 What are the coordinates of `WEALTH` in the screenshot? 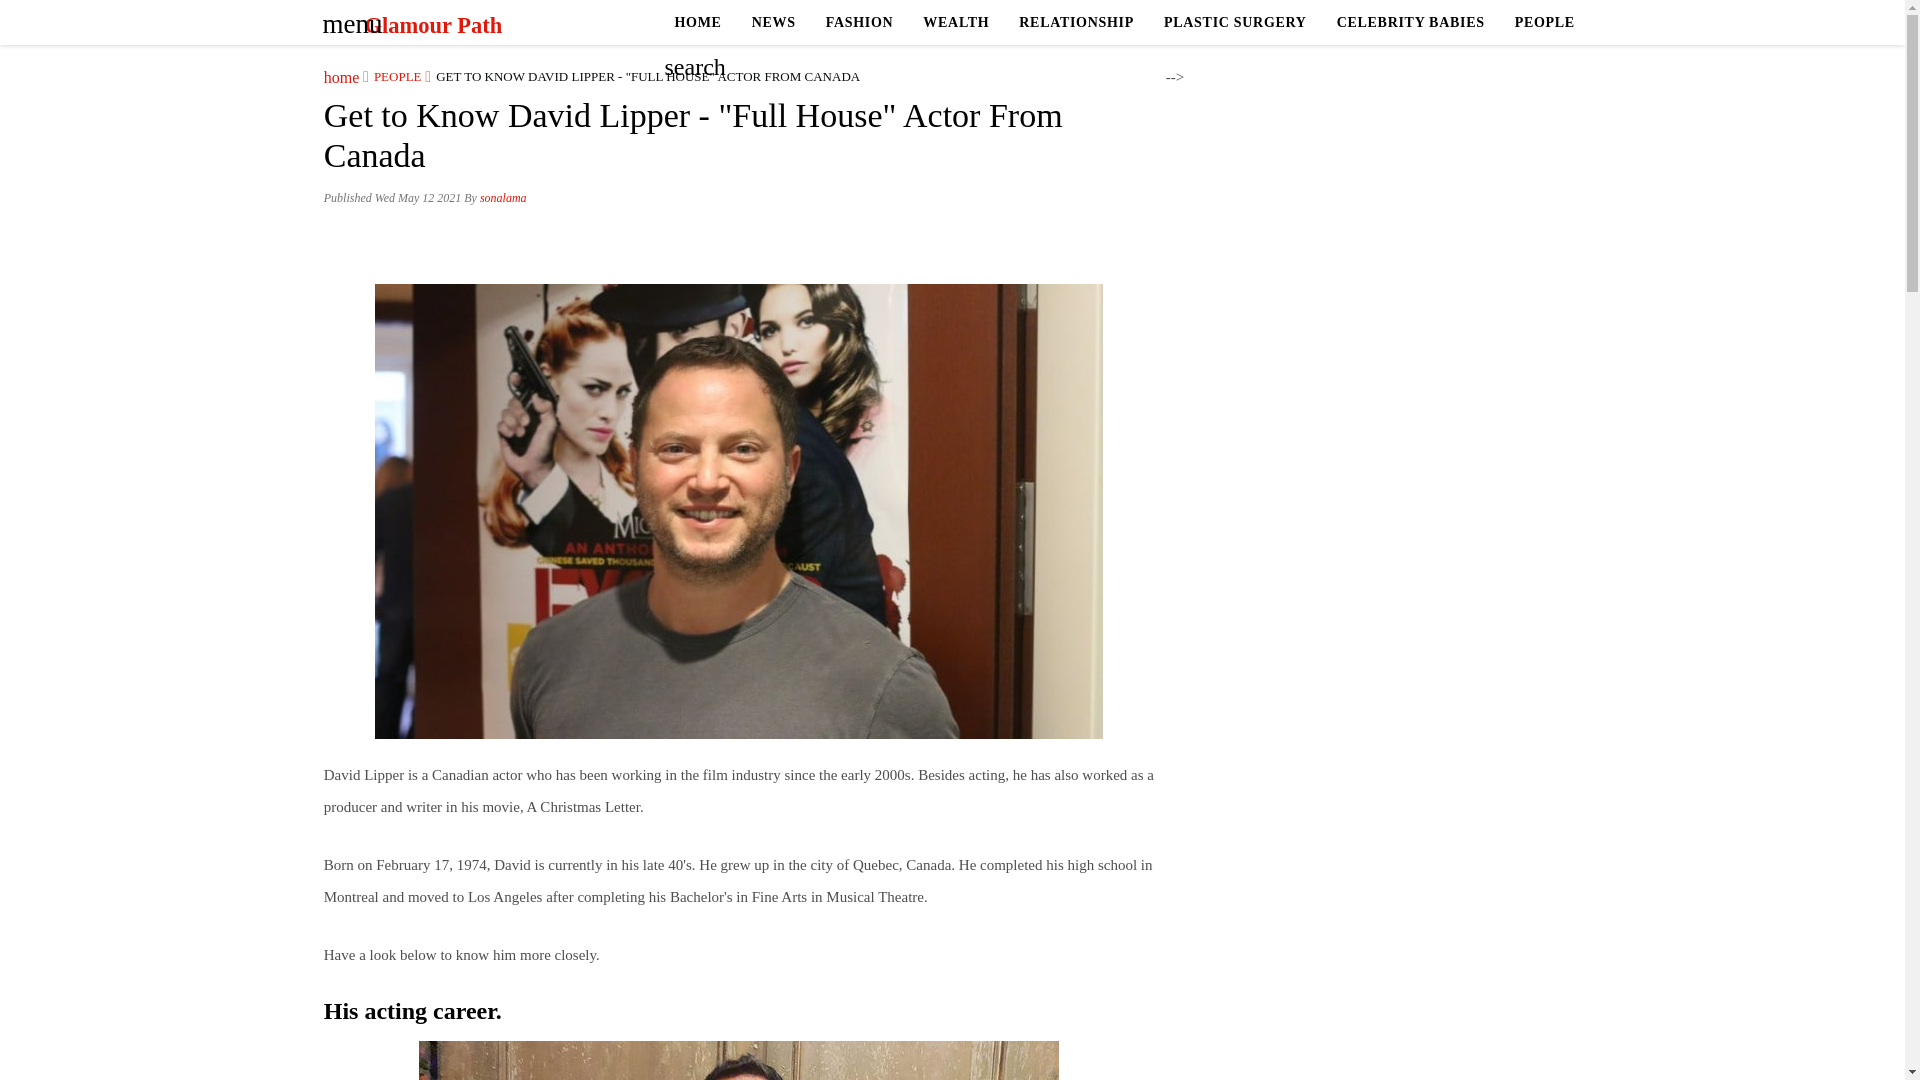 It's located at (956, 22).